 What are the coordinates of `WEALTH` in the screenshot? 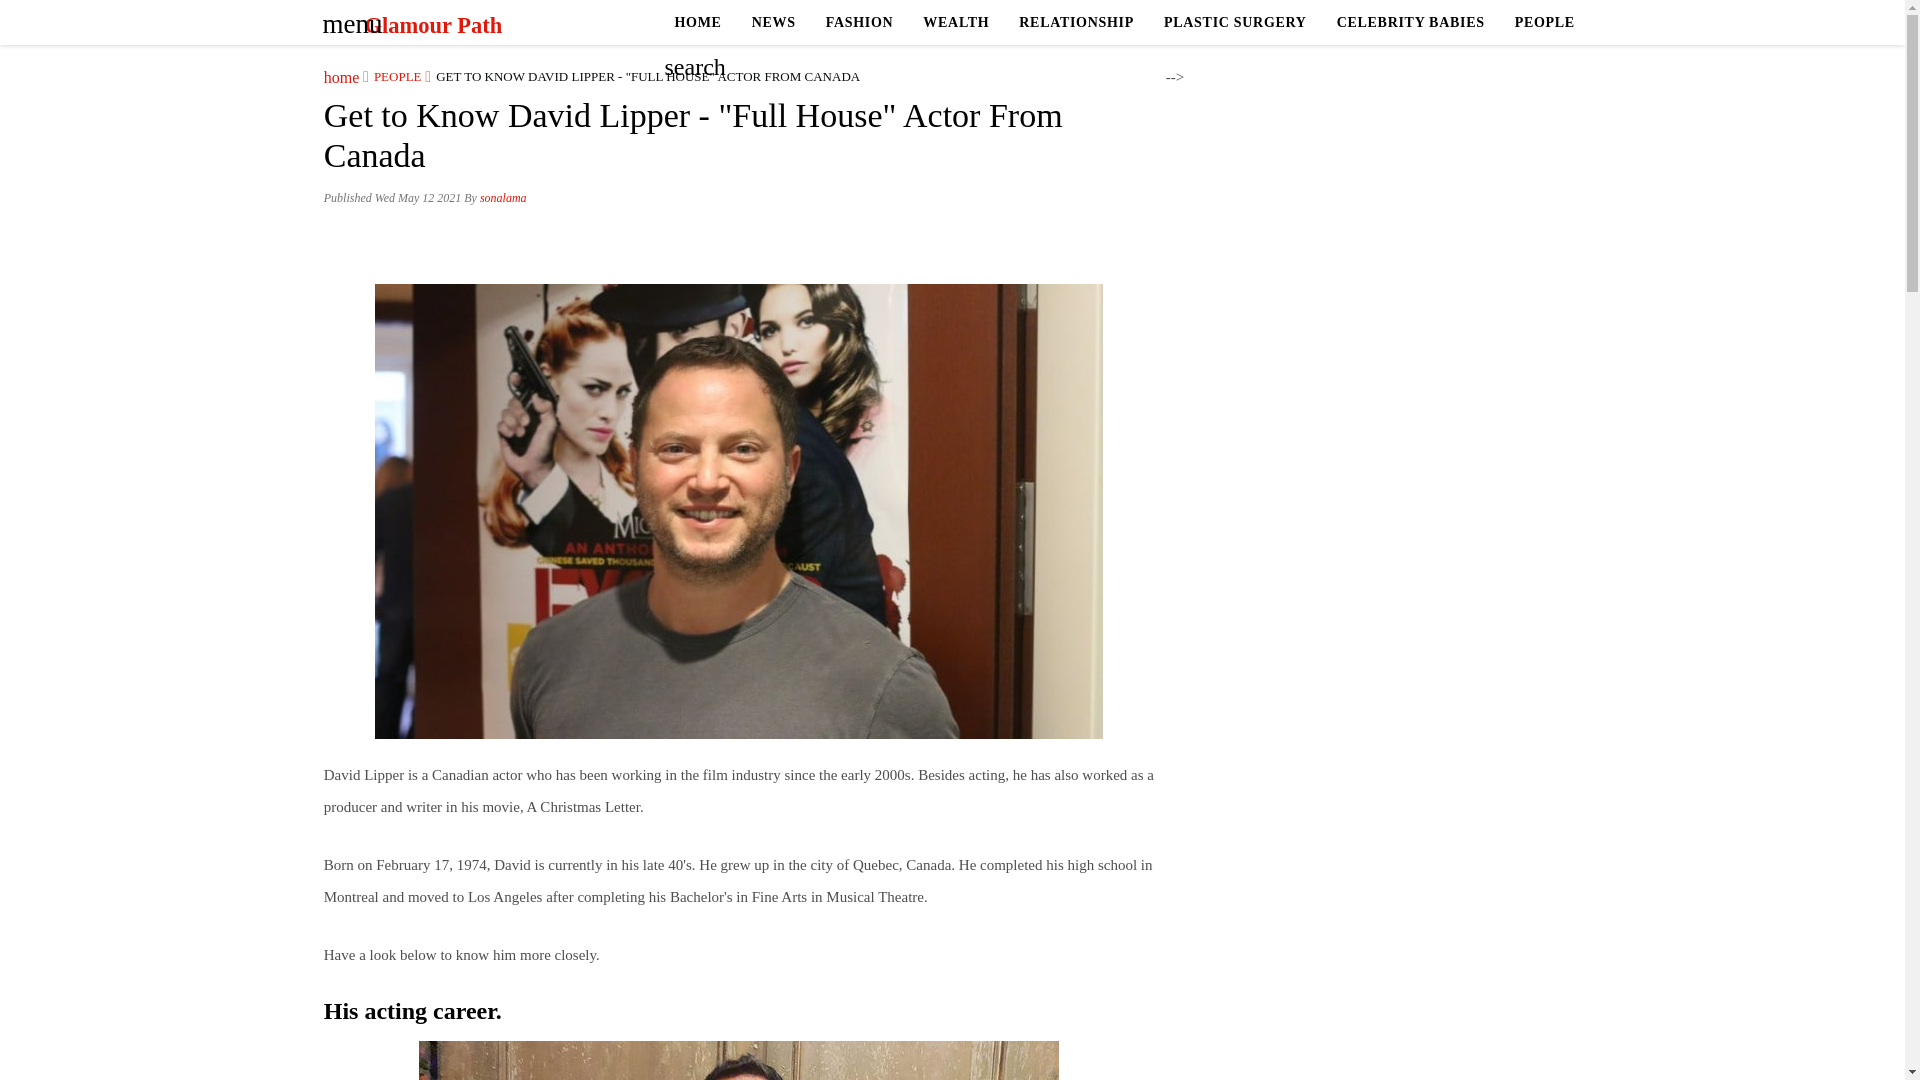 It's located at (956, 22).